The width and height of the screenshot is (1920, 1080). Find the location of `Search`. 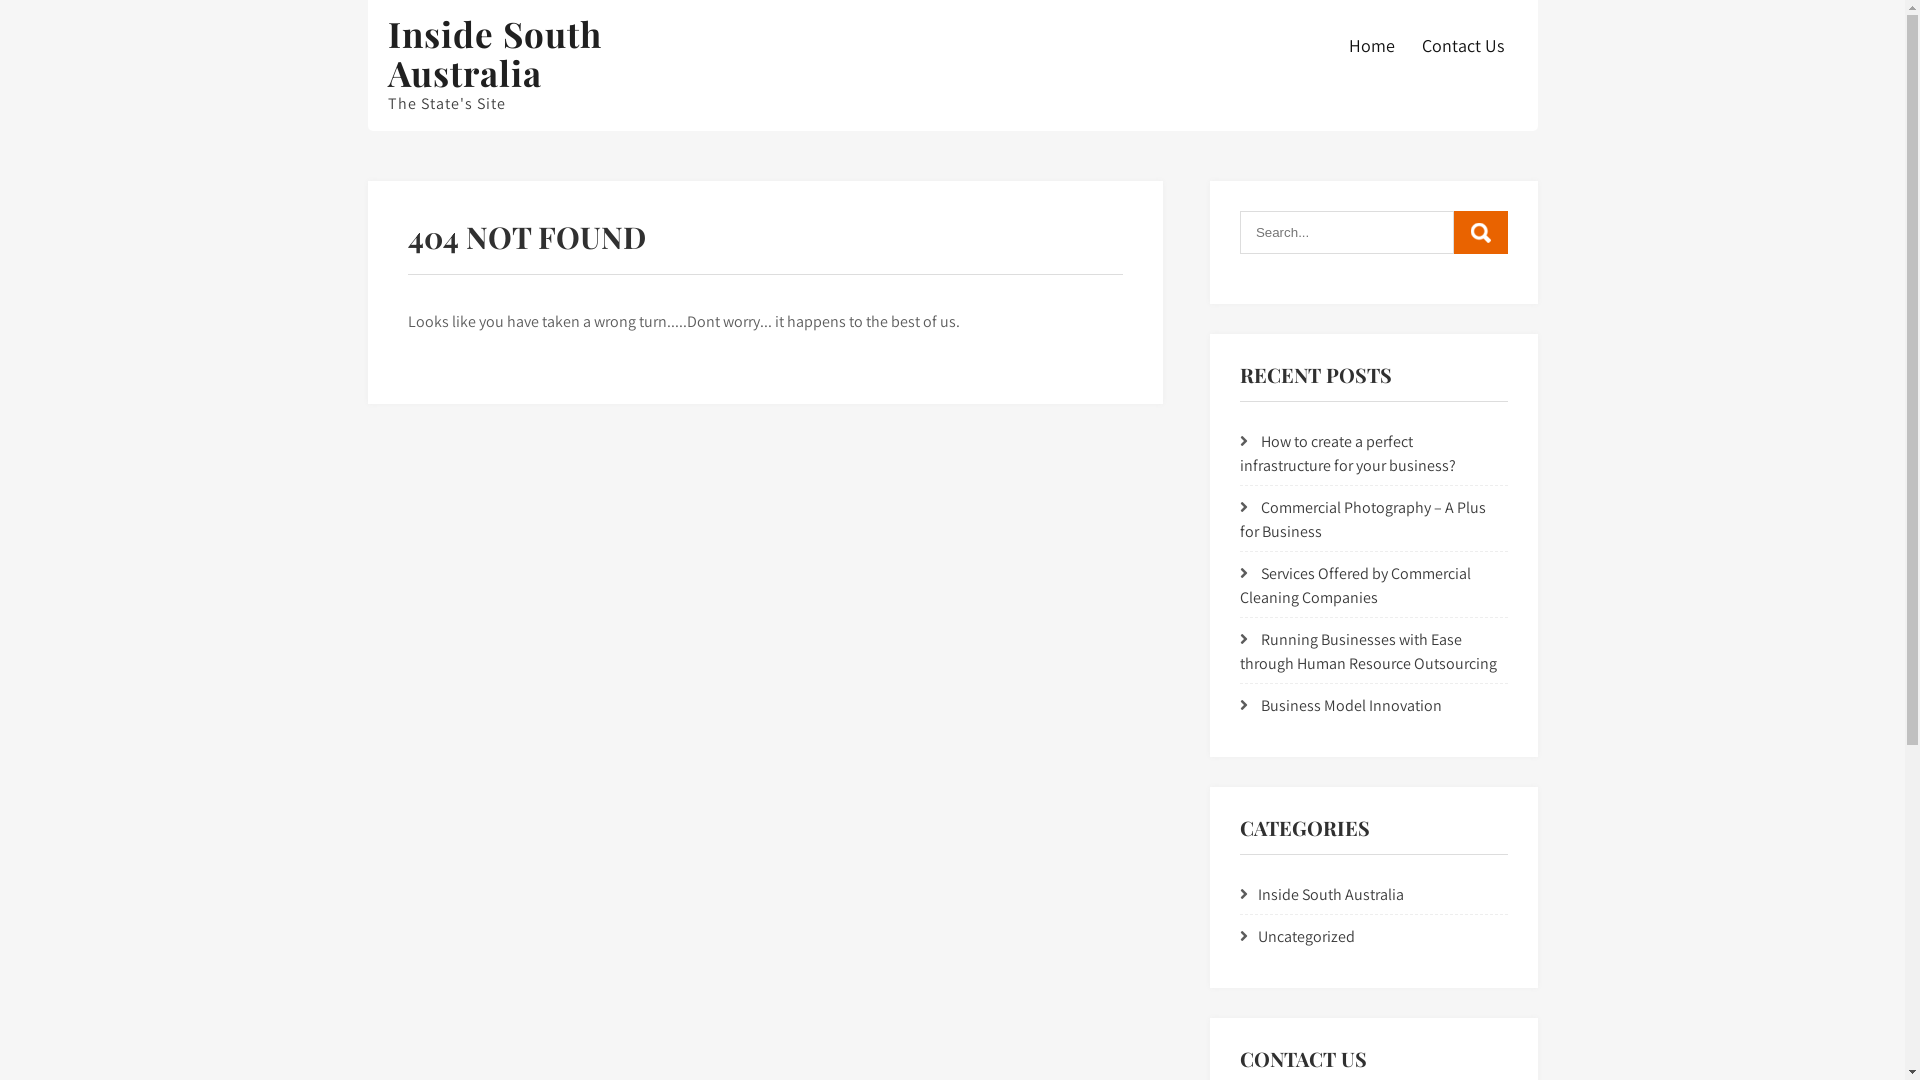

Search is located at coordinates (1481, 232).